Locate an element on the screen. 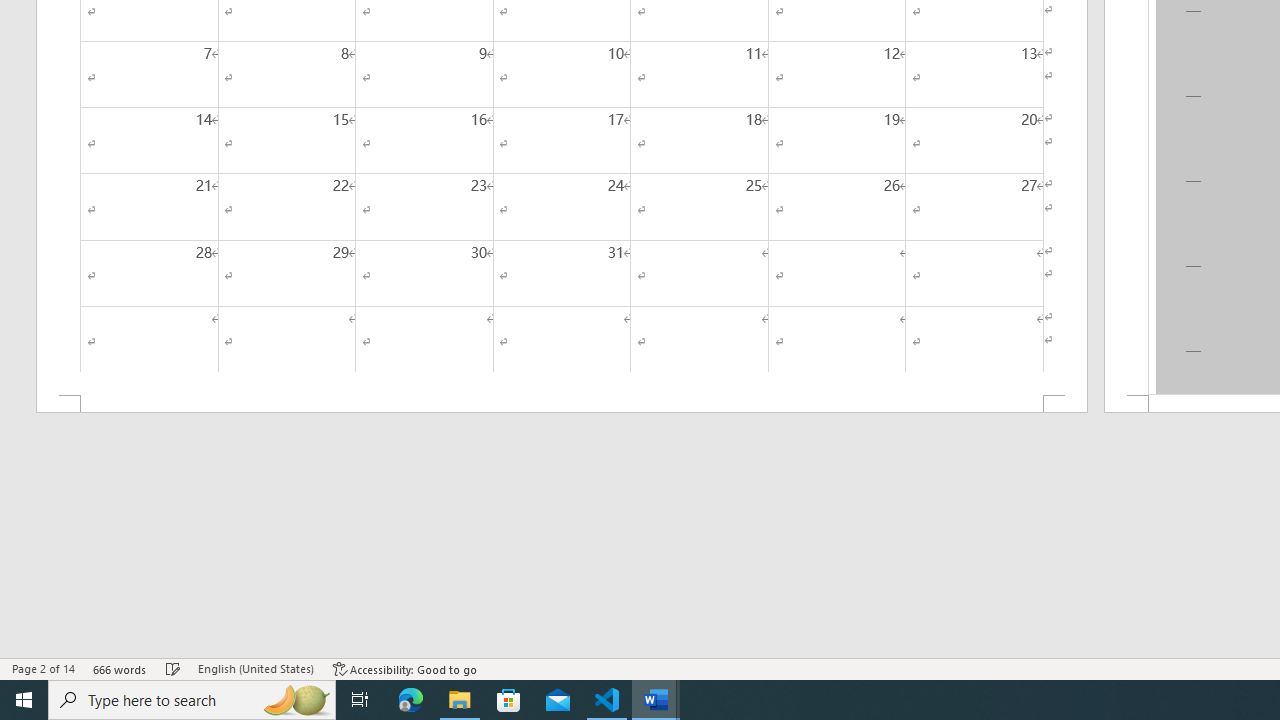 This screenshot has height=720, width=1280. Search highlights icon opens search home window is located at coordinates (296, 700).